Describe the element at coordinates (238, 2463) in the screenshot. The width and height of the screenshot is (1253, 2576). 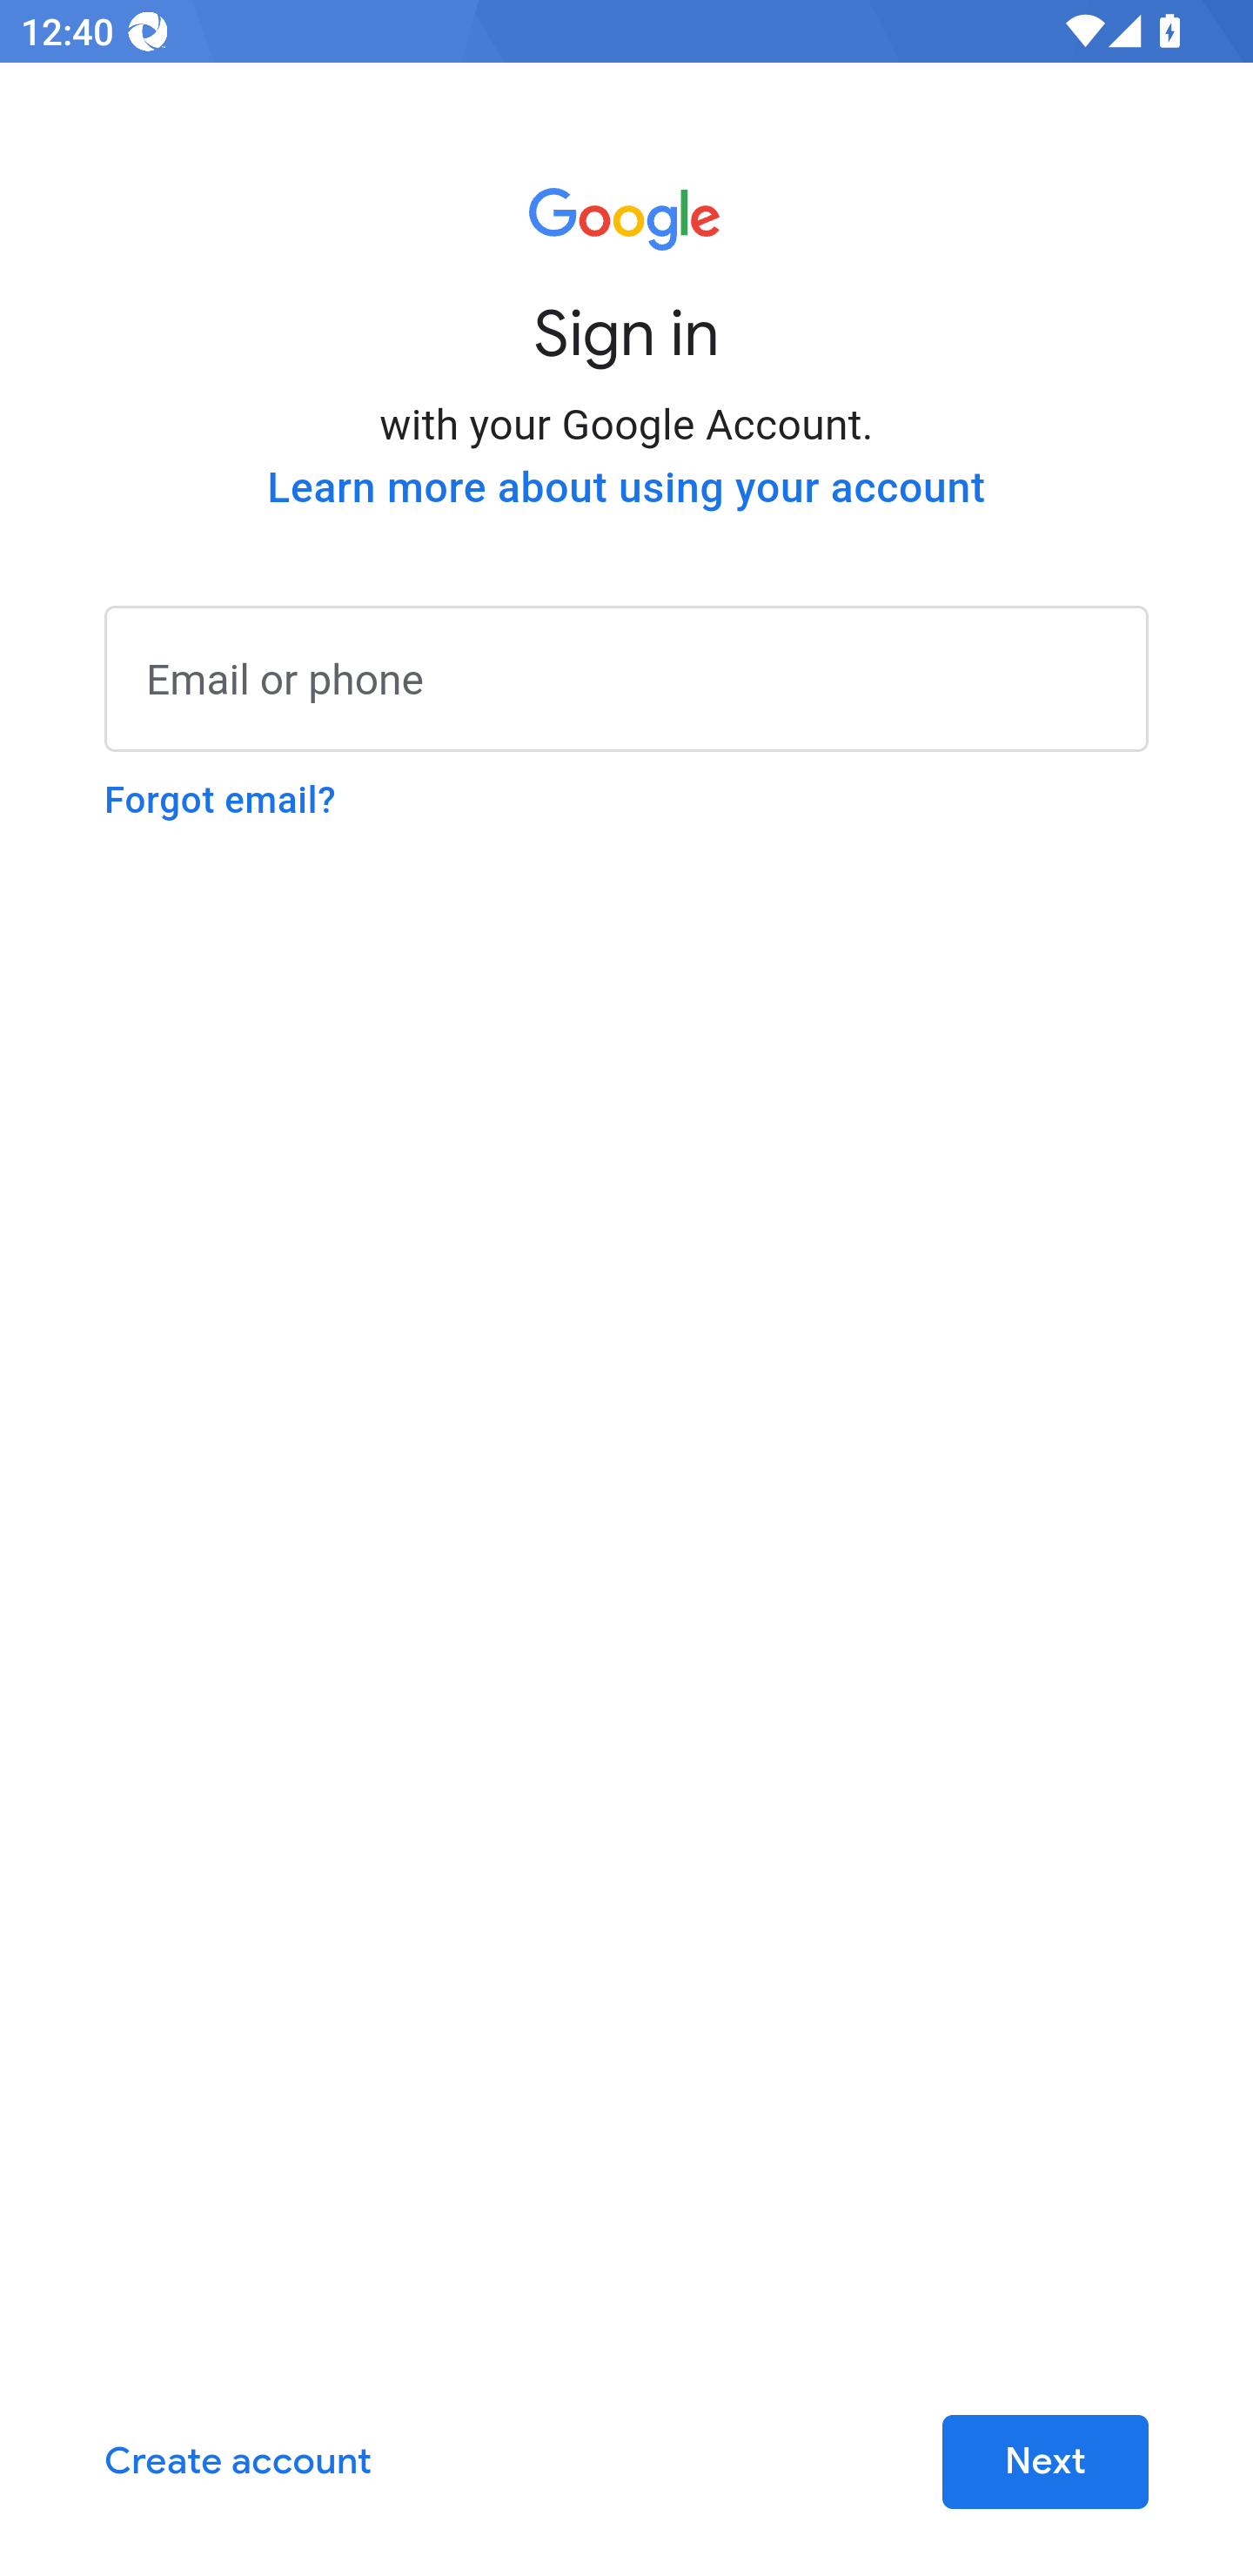
I see `Create account` at that location.